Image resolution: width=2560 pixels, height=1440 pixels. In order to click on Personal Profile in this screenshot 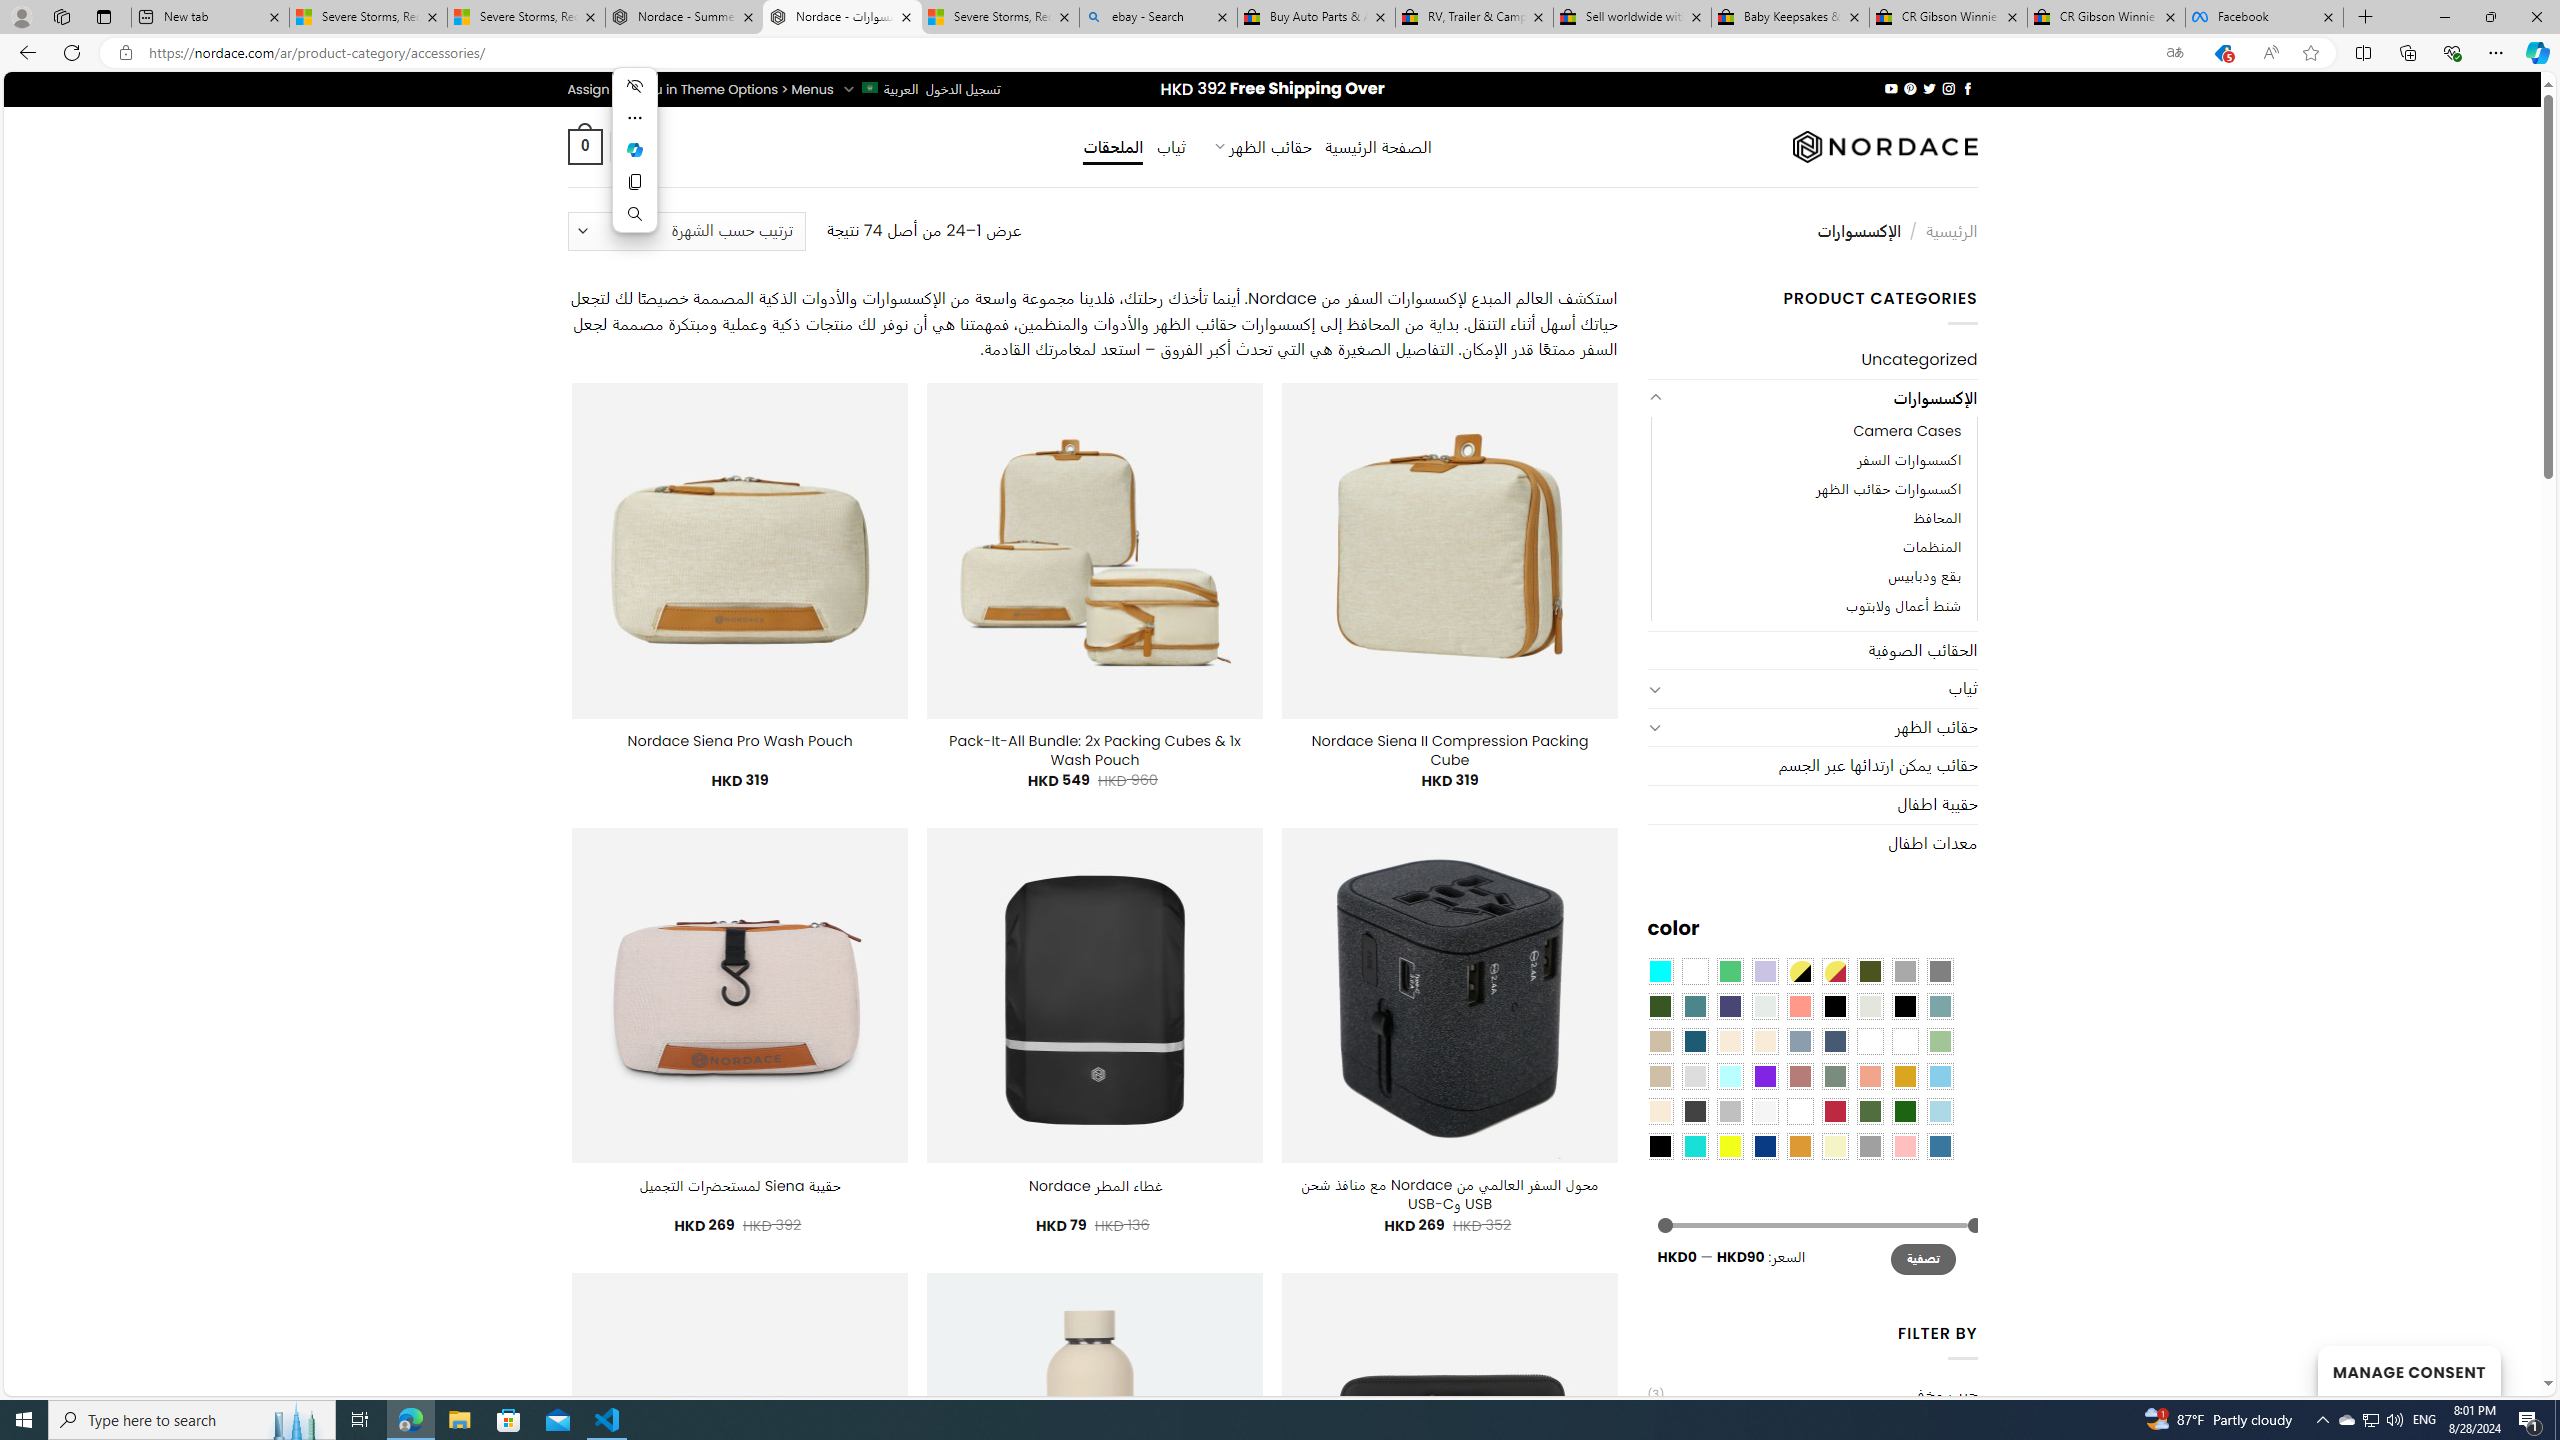, I will do `click(21, 16)`.